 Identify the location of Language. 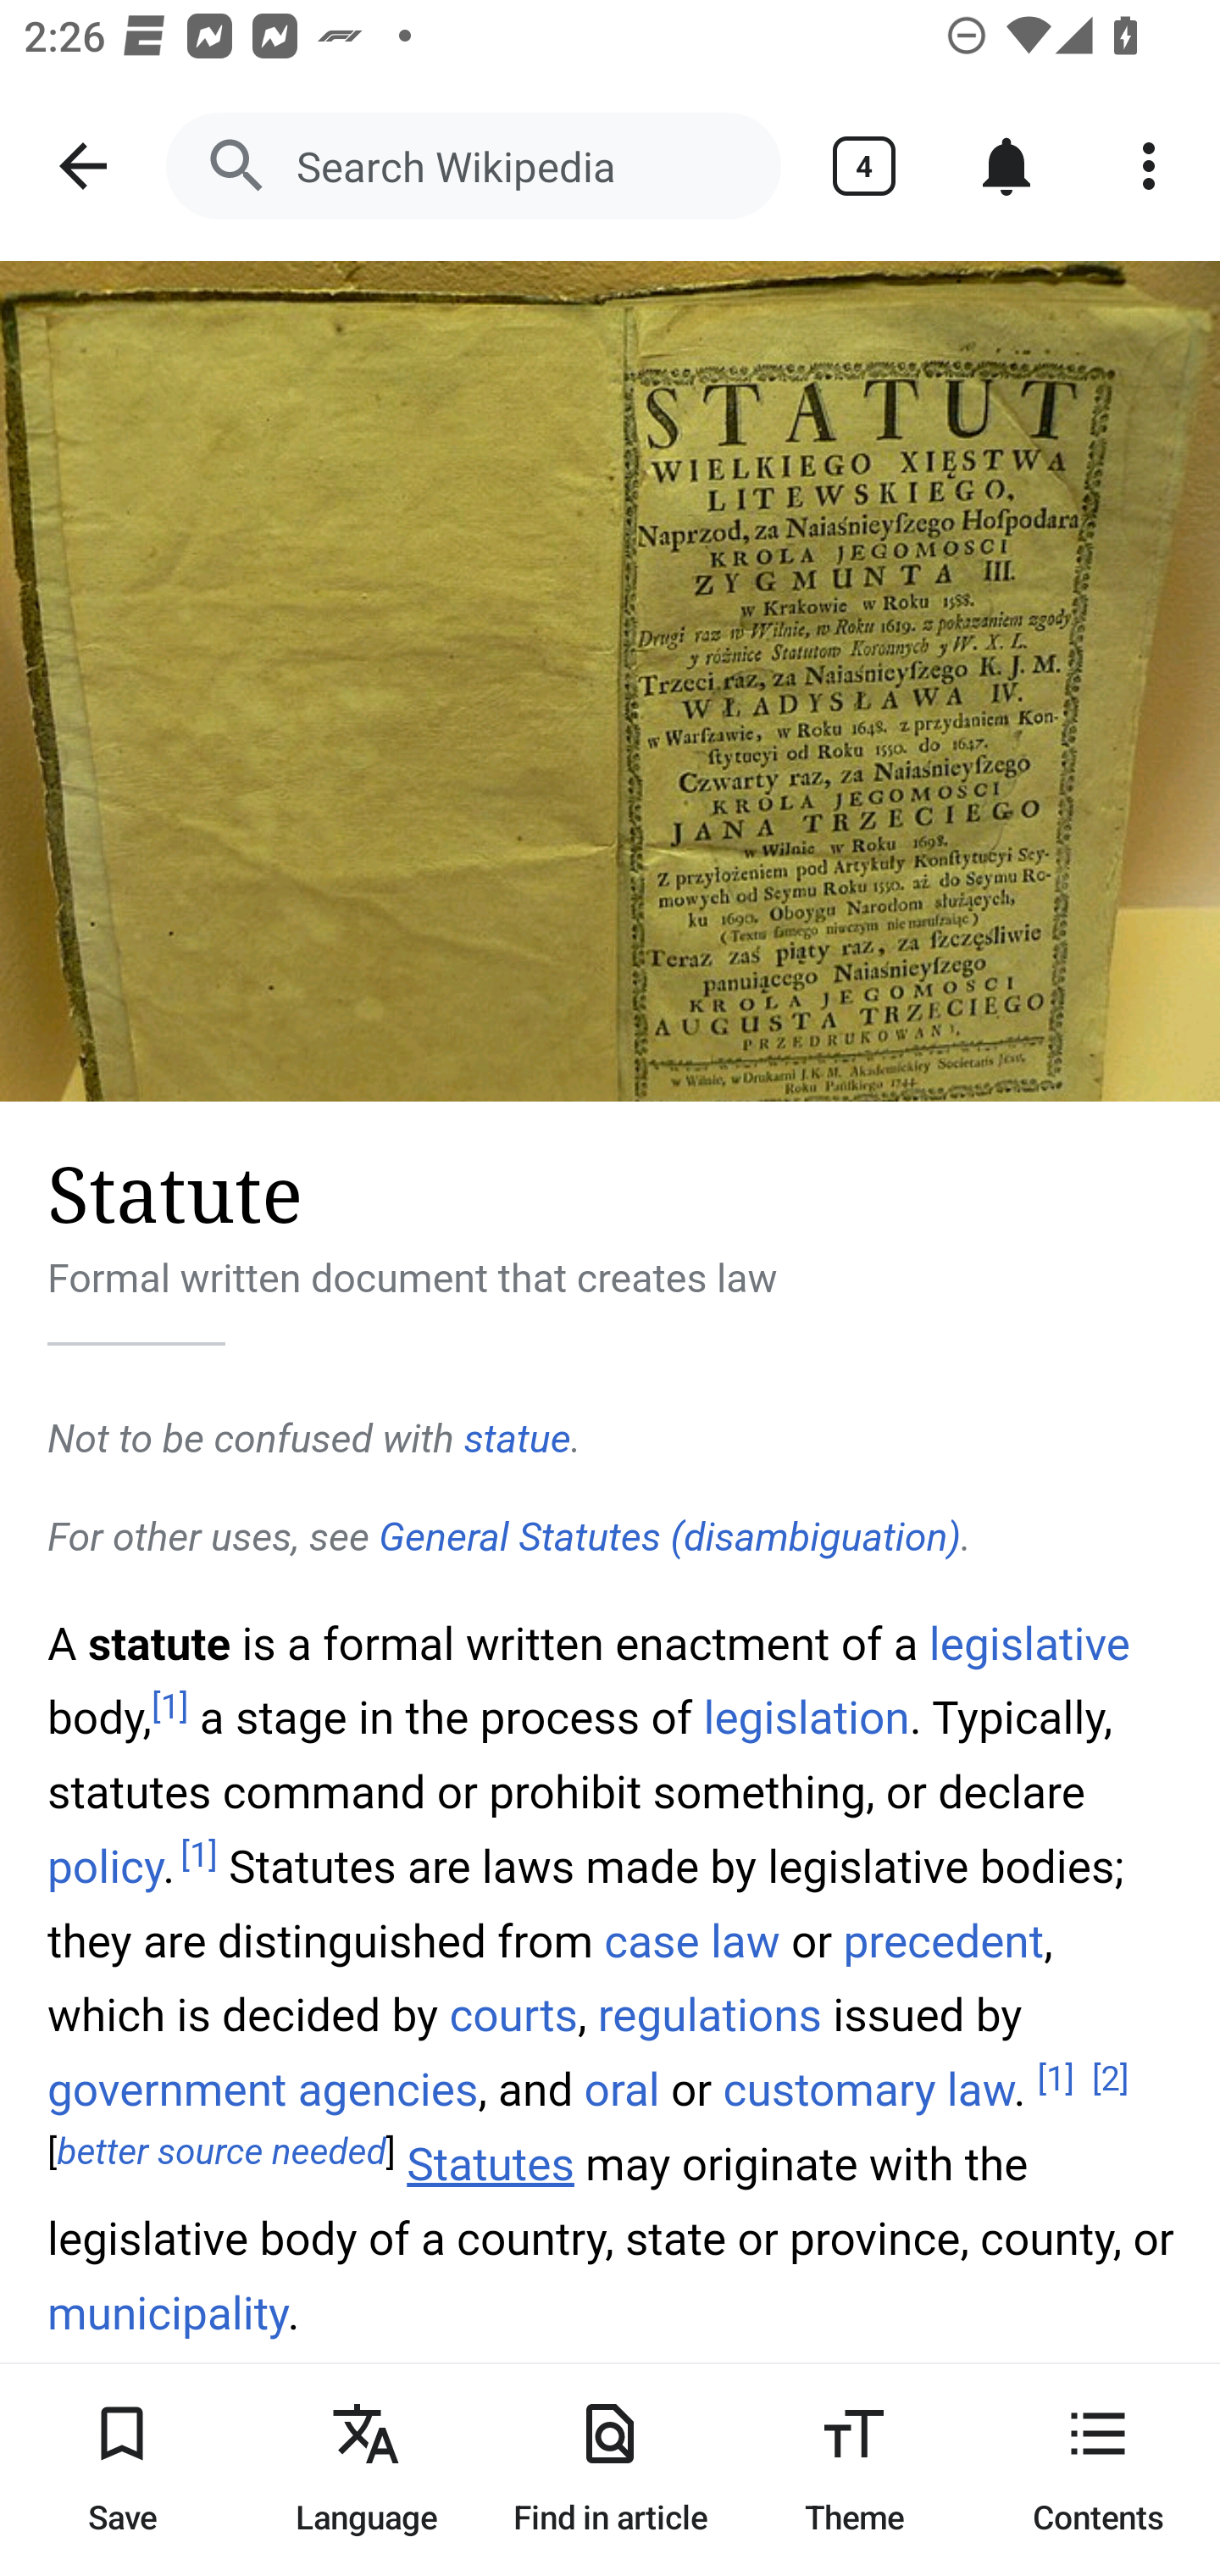
(366, 2469).